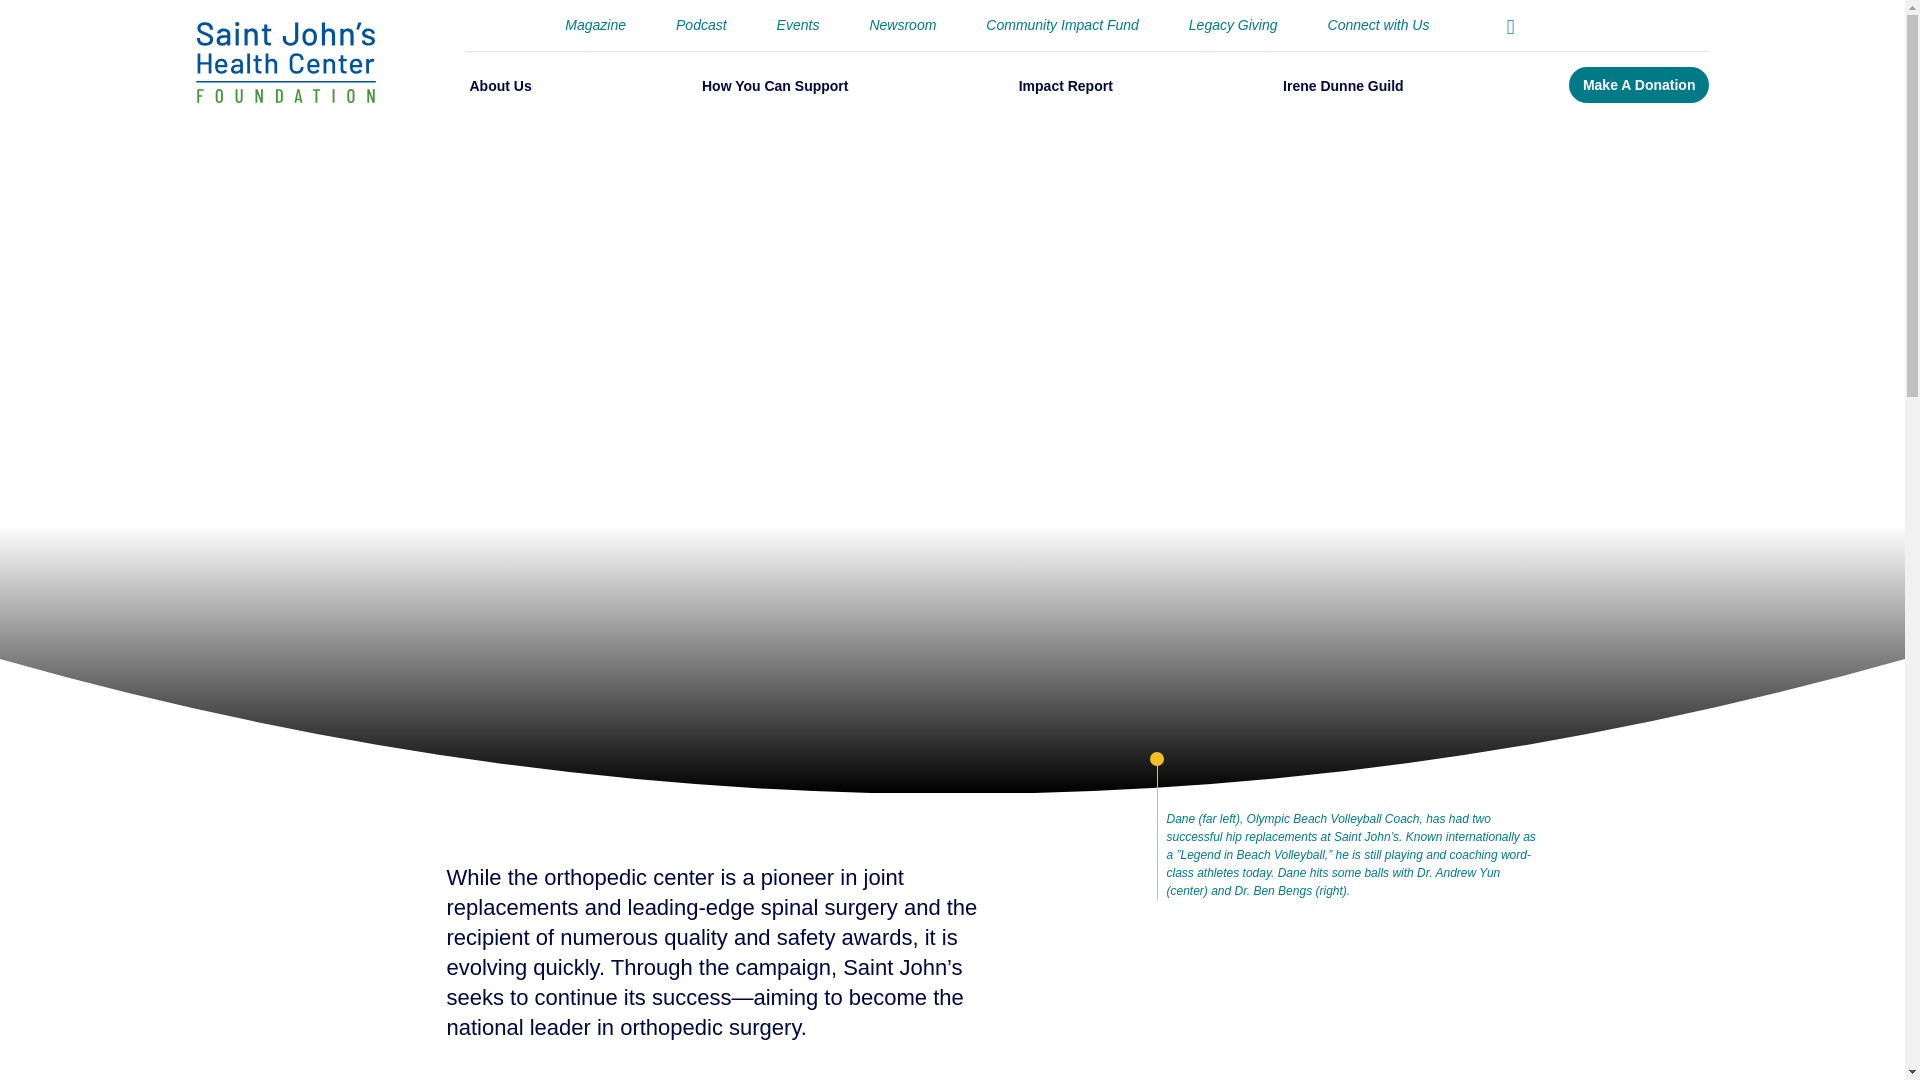  Describe the element at coordinates (1233, 25) in the screenshot. I see `Legacy Giving` at that location.